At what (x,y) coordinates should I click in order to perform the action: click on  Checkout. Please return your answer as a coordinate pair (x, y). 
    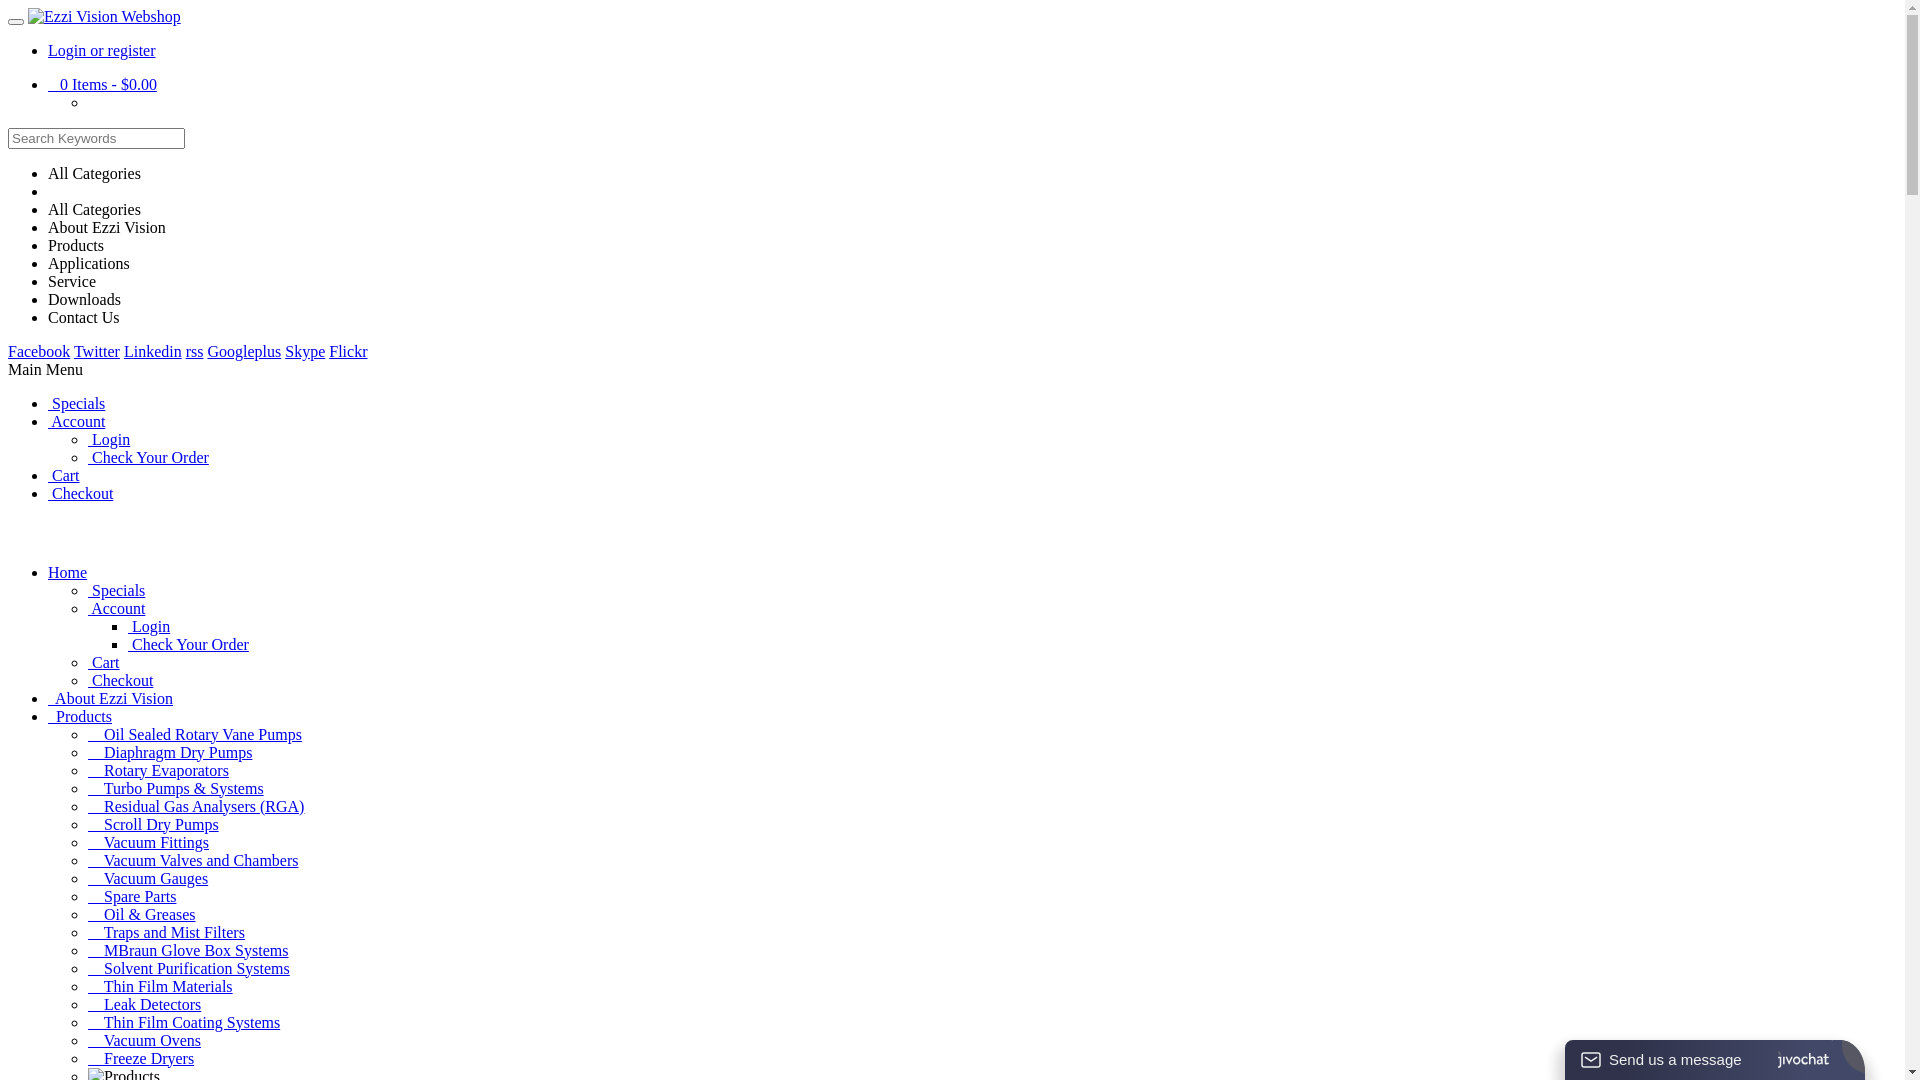
    Looking at the image, I should click on (80, 494).